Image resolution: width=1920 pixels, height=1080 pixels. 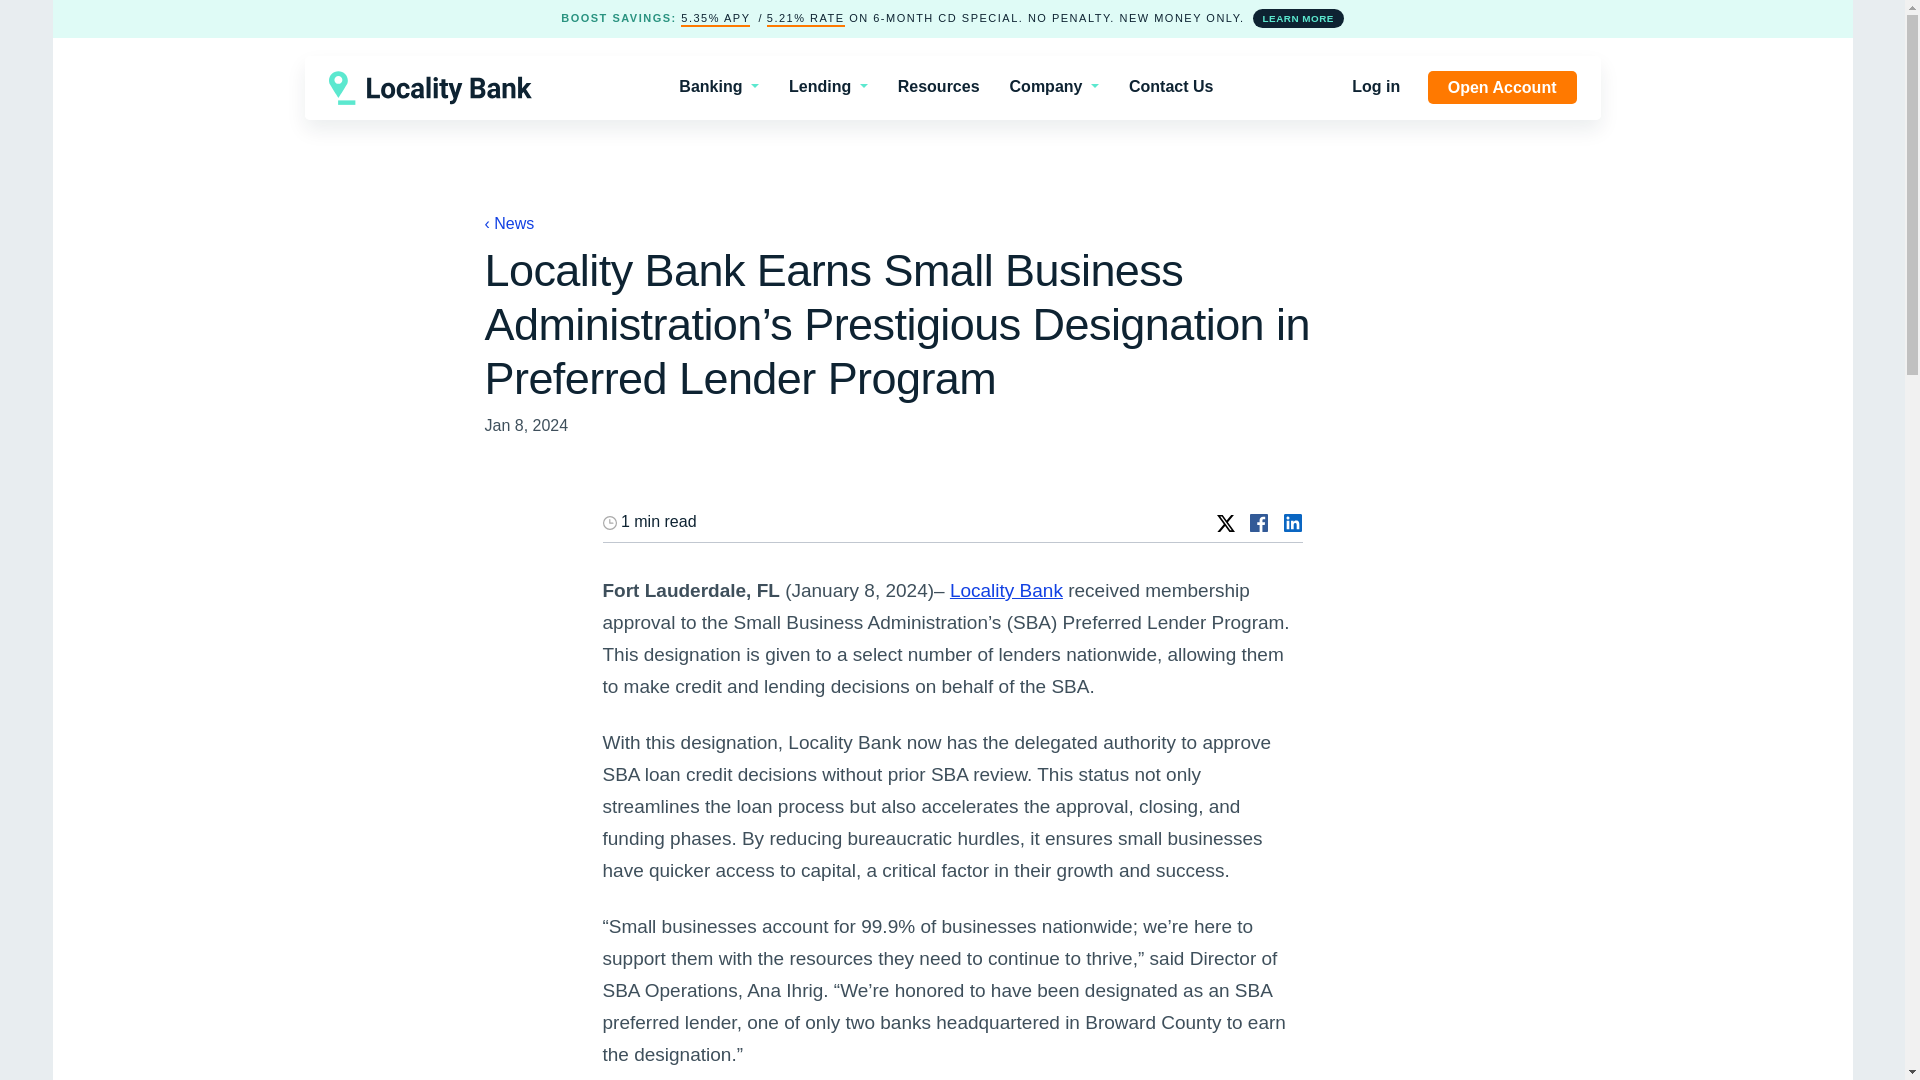 What do you see at coordinates (1006, 590) in the screenshot?
I see `Locality Bank website` at bounding box center [1006, 590].